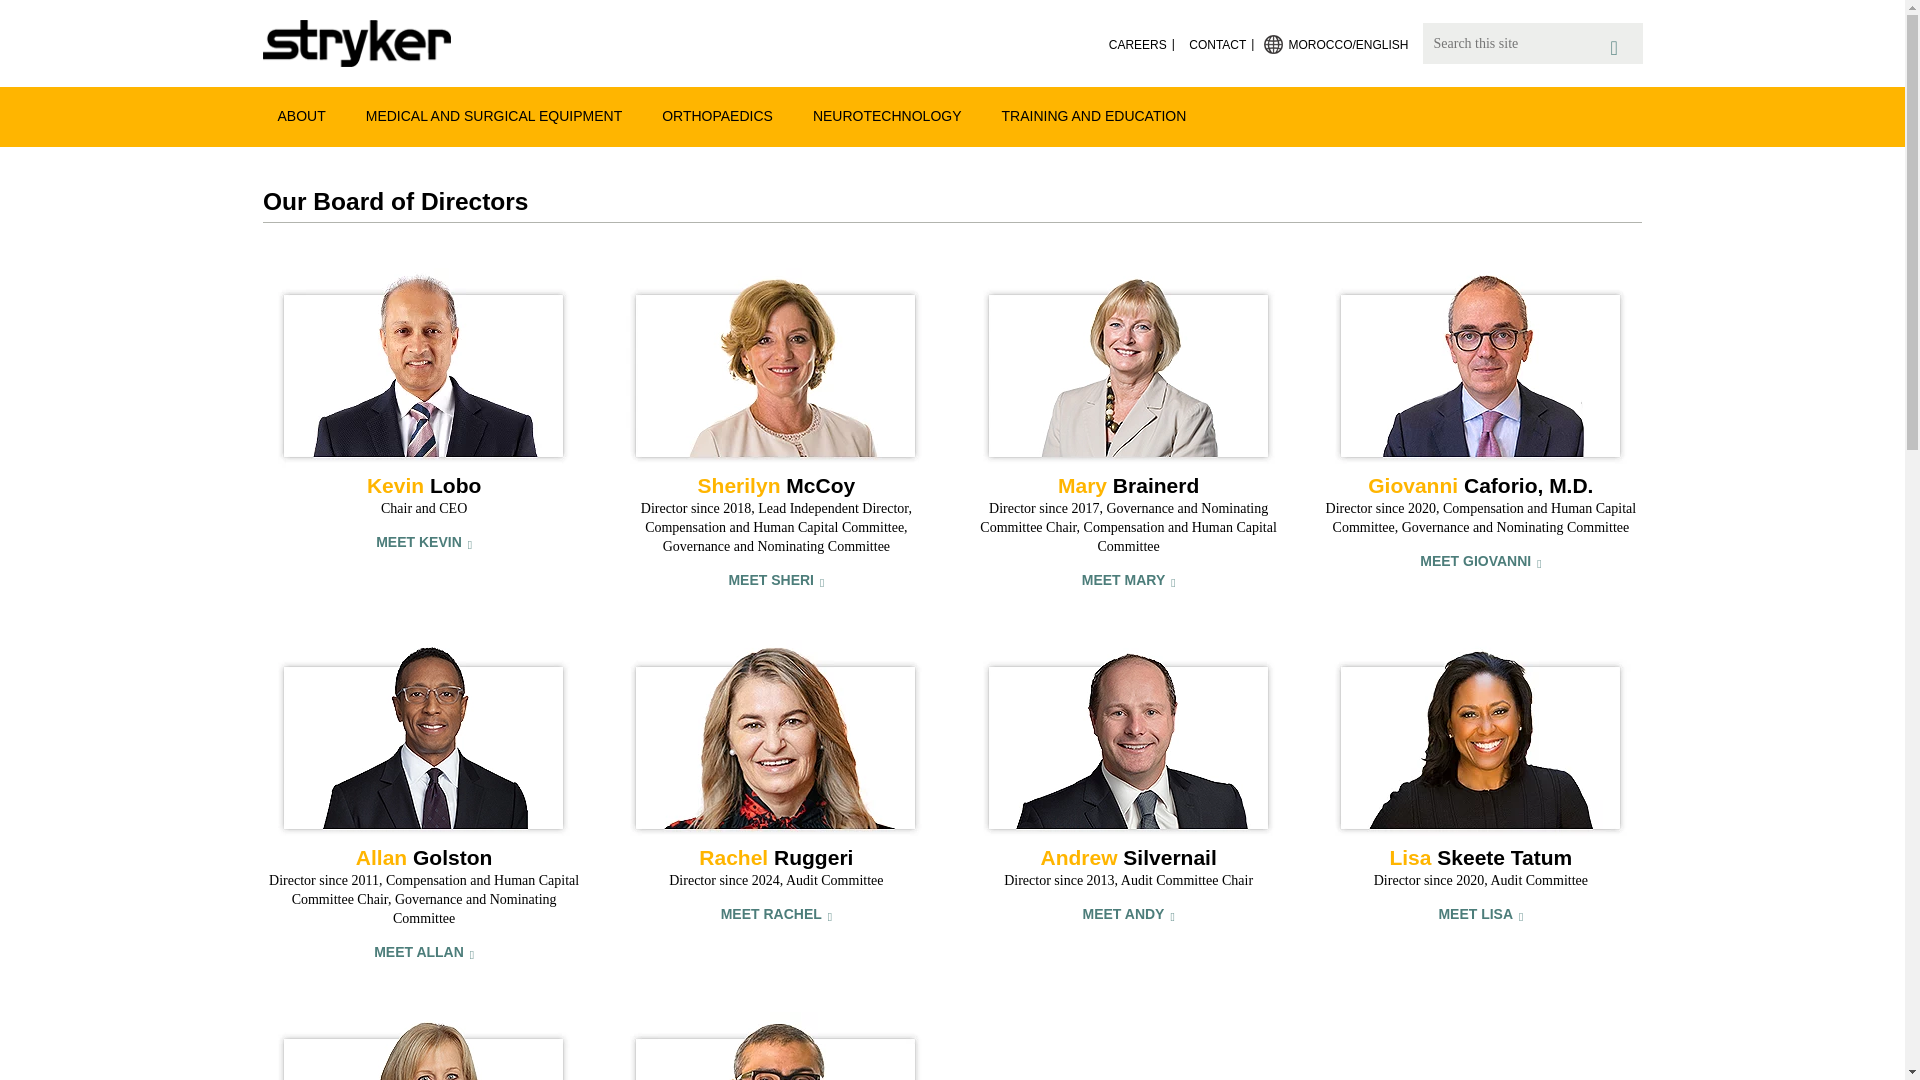  What do you see at coordinates (1094, 115) in the screenshot?
I see `TRAINING AND EDUCATION` at bounding box center [1094, 115].